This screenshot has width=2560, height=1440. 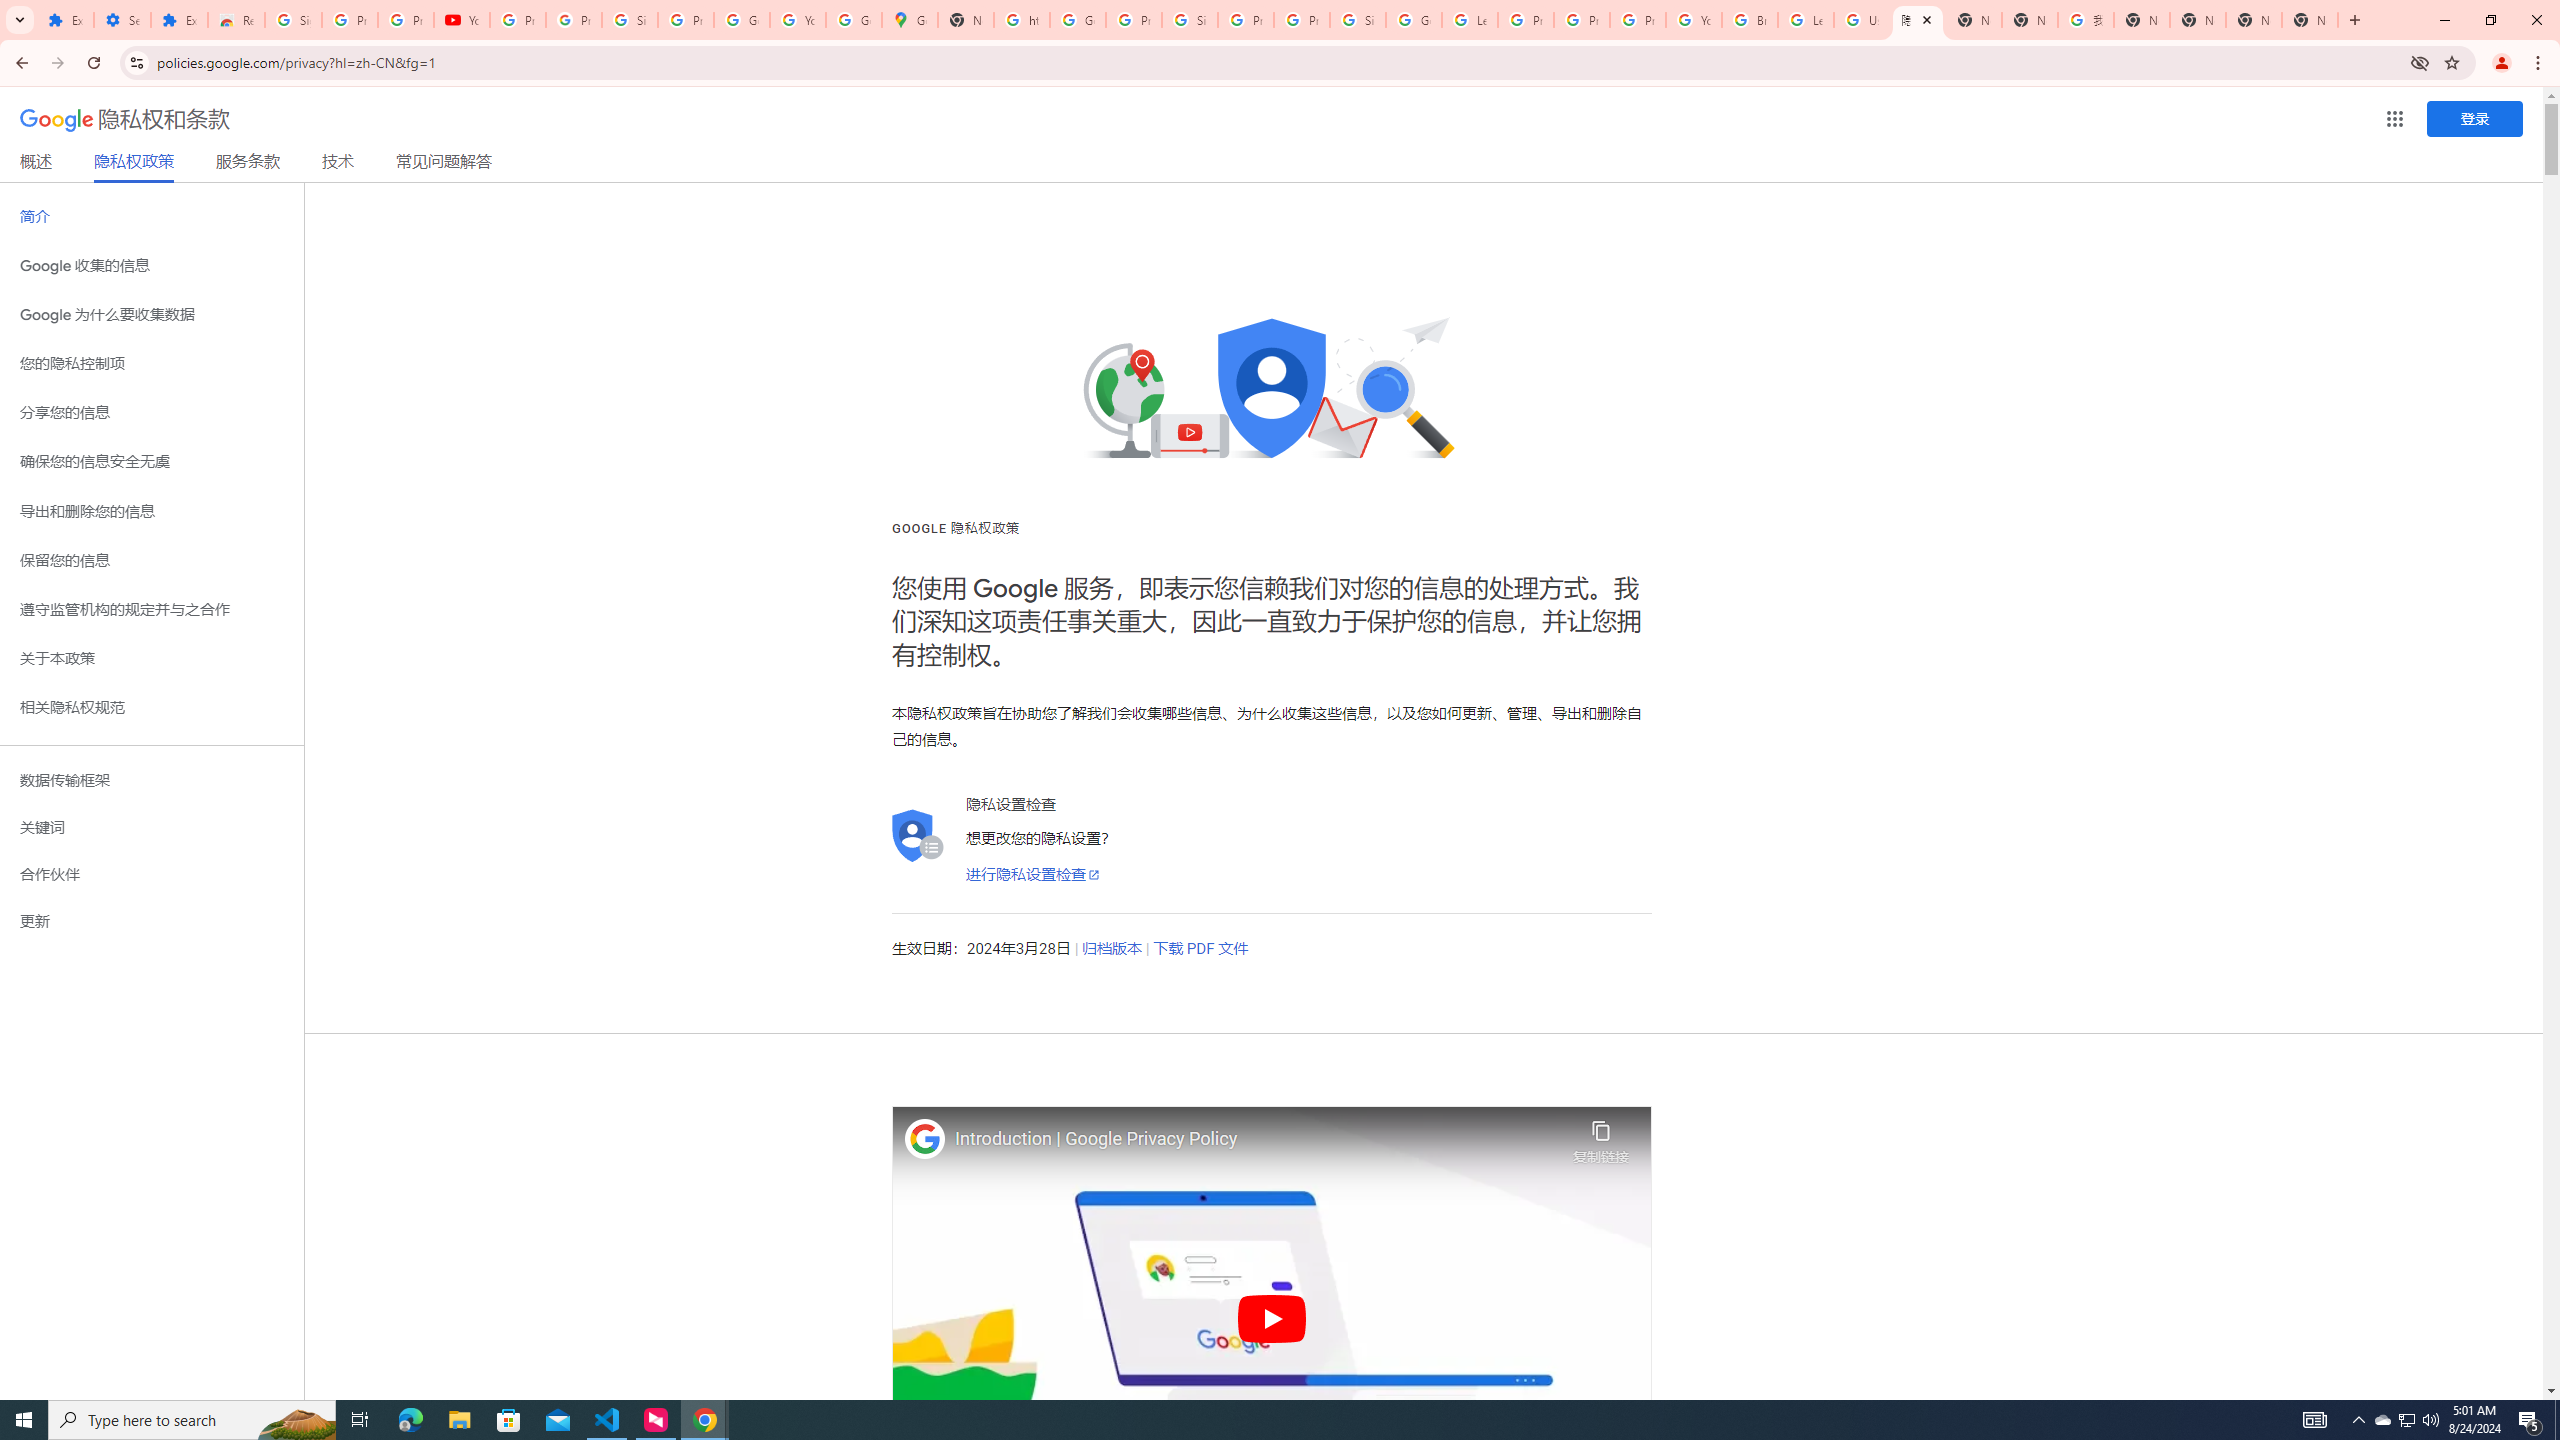 I want to click on Settings, so click(x=121, y=20).